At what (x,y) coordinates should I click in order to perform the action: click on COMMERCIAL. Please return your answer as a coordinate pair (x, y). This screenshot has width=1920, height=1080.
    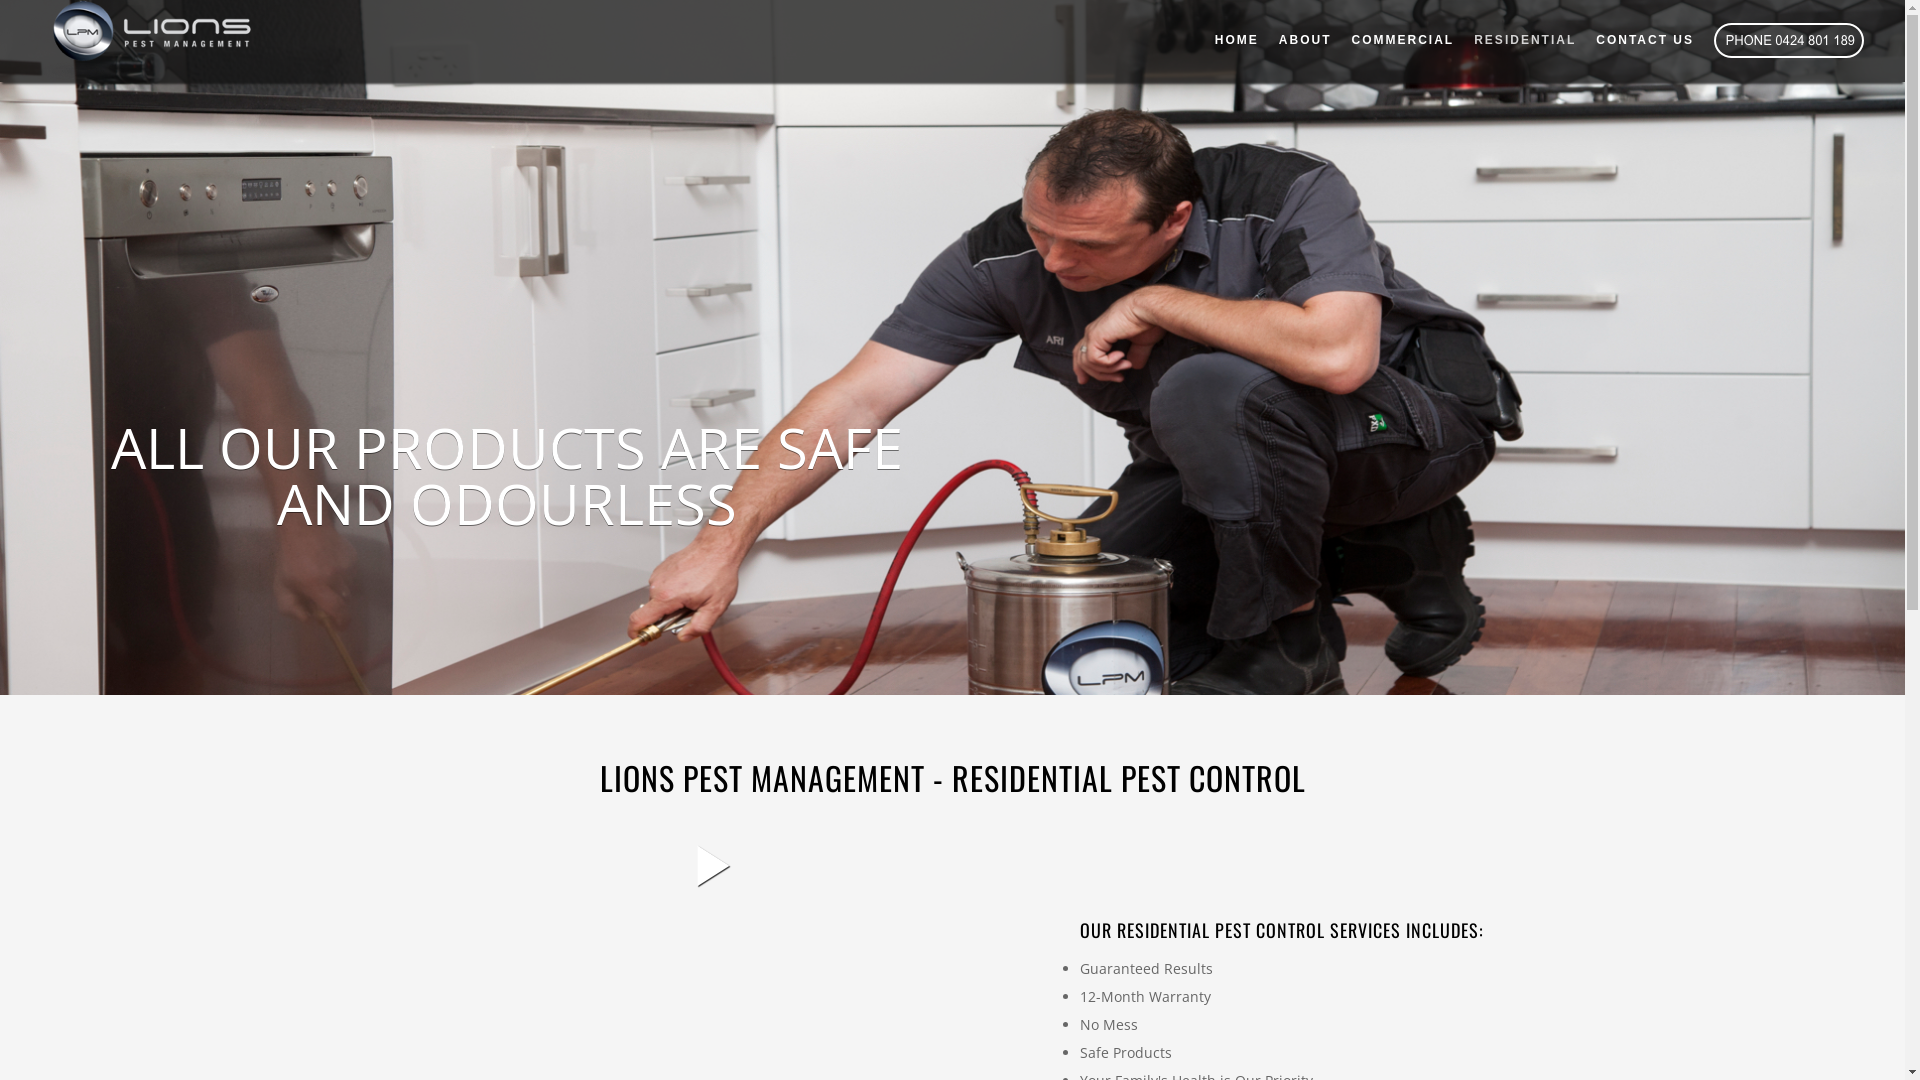
    Looking at the image, I should click on (1394, 40).